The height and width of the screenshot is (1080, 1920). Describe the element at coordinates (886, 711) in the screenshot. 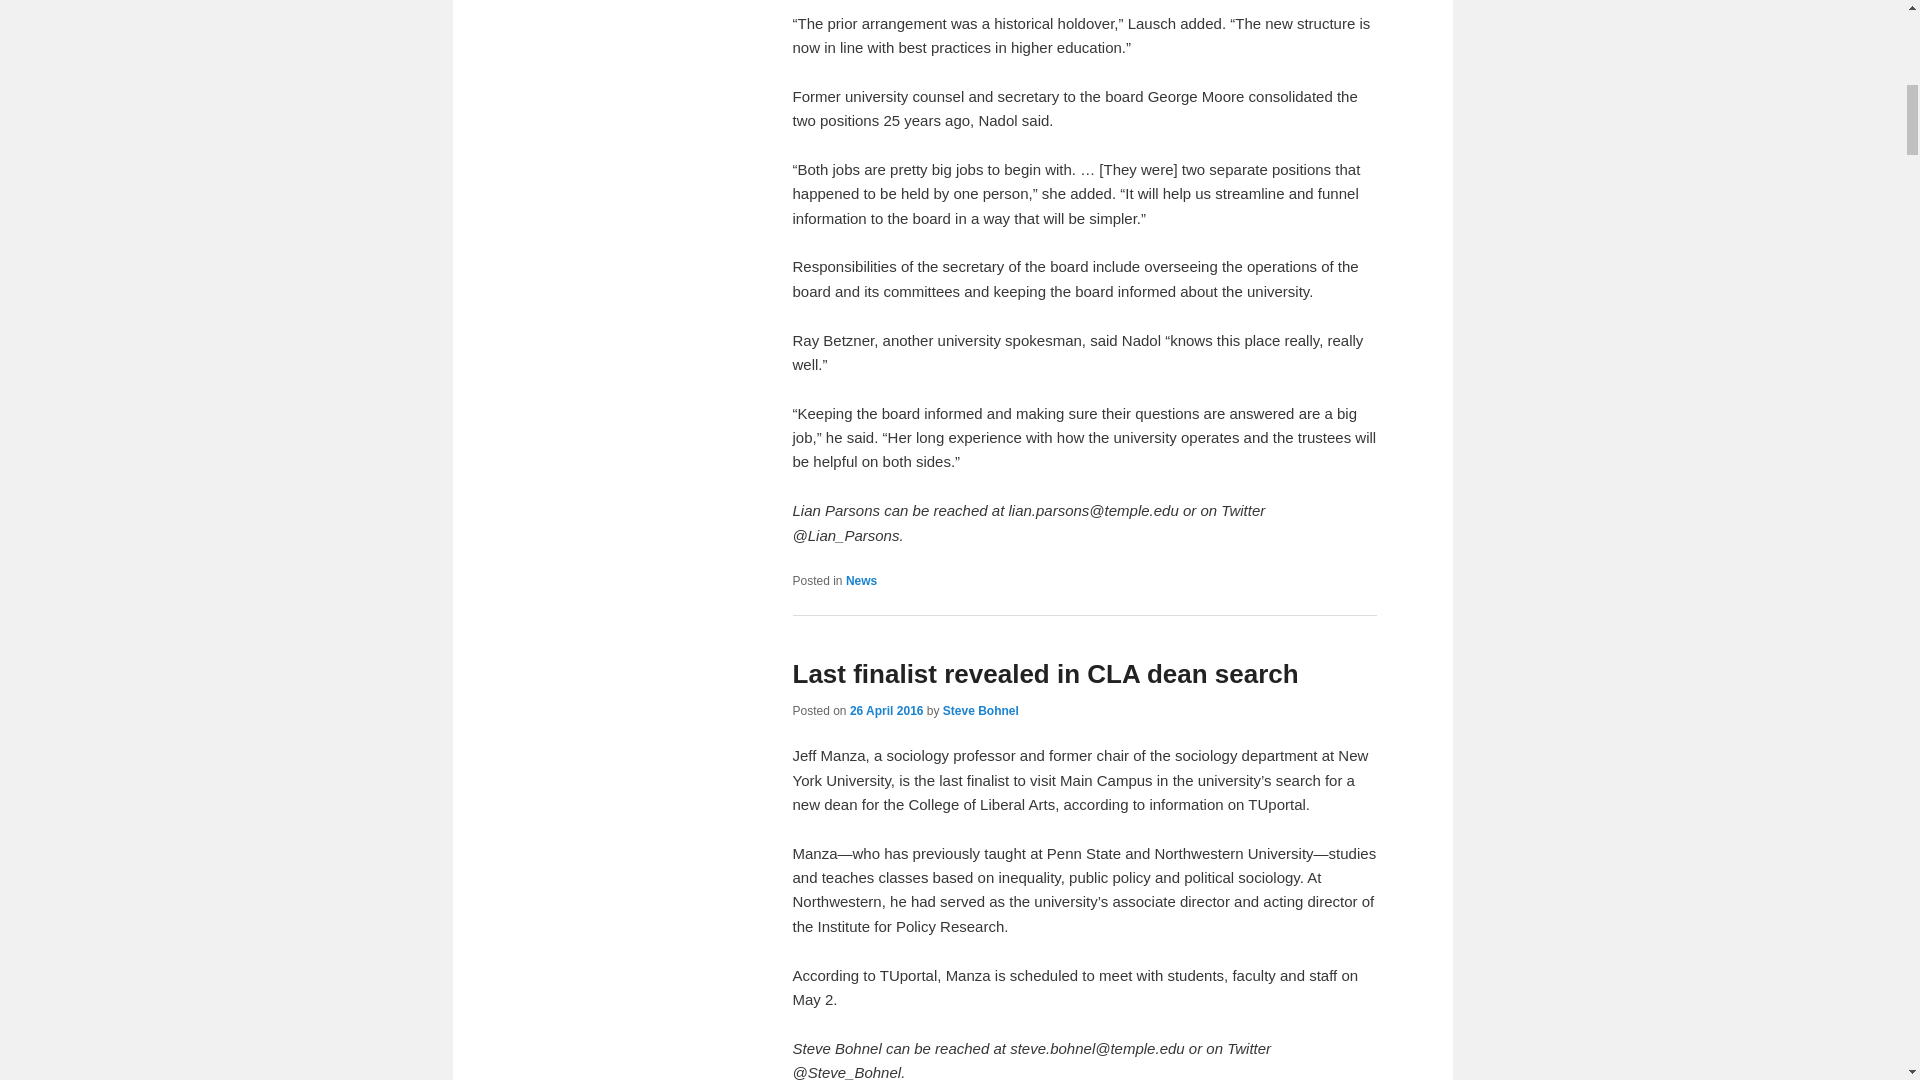

I see `15:16` at that location.